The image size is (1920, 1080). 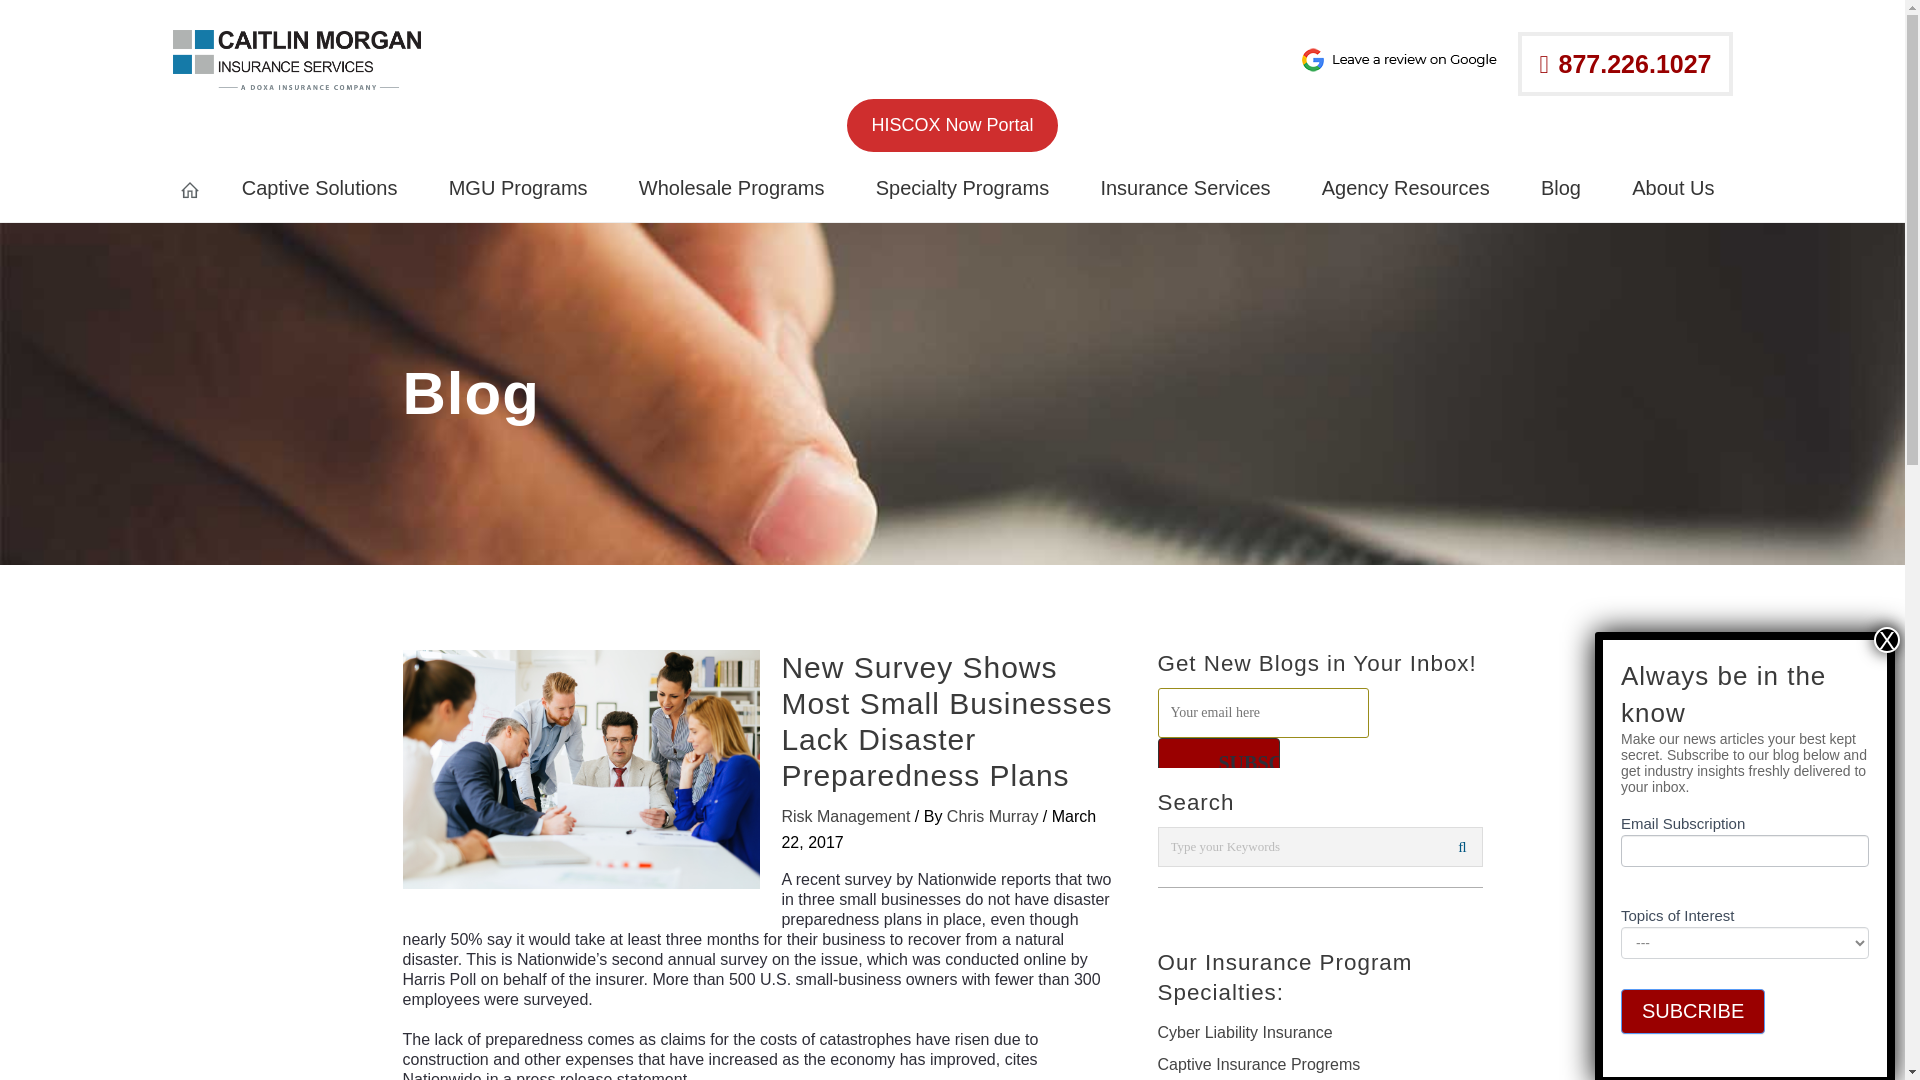 I want to click on 877.226.1027, so click(x=1624, y=64).